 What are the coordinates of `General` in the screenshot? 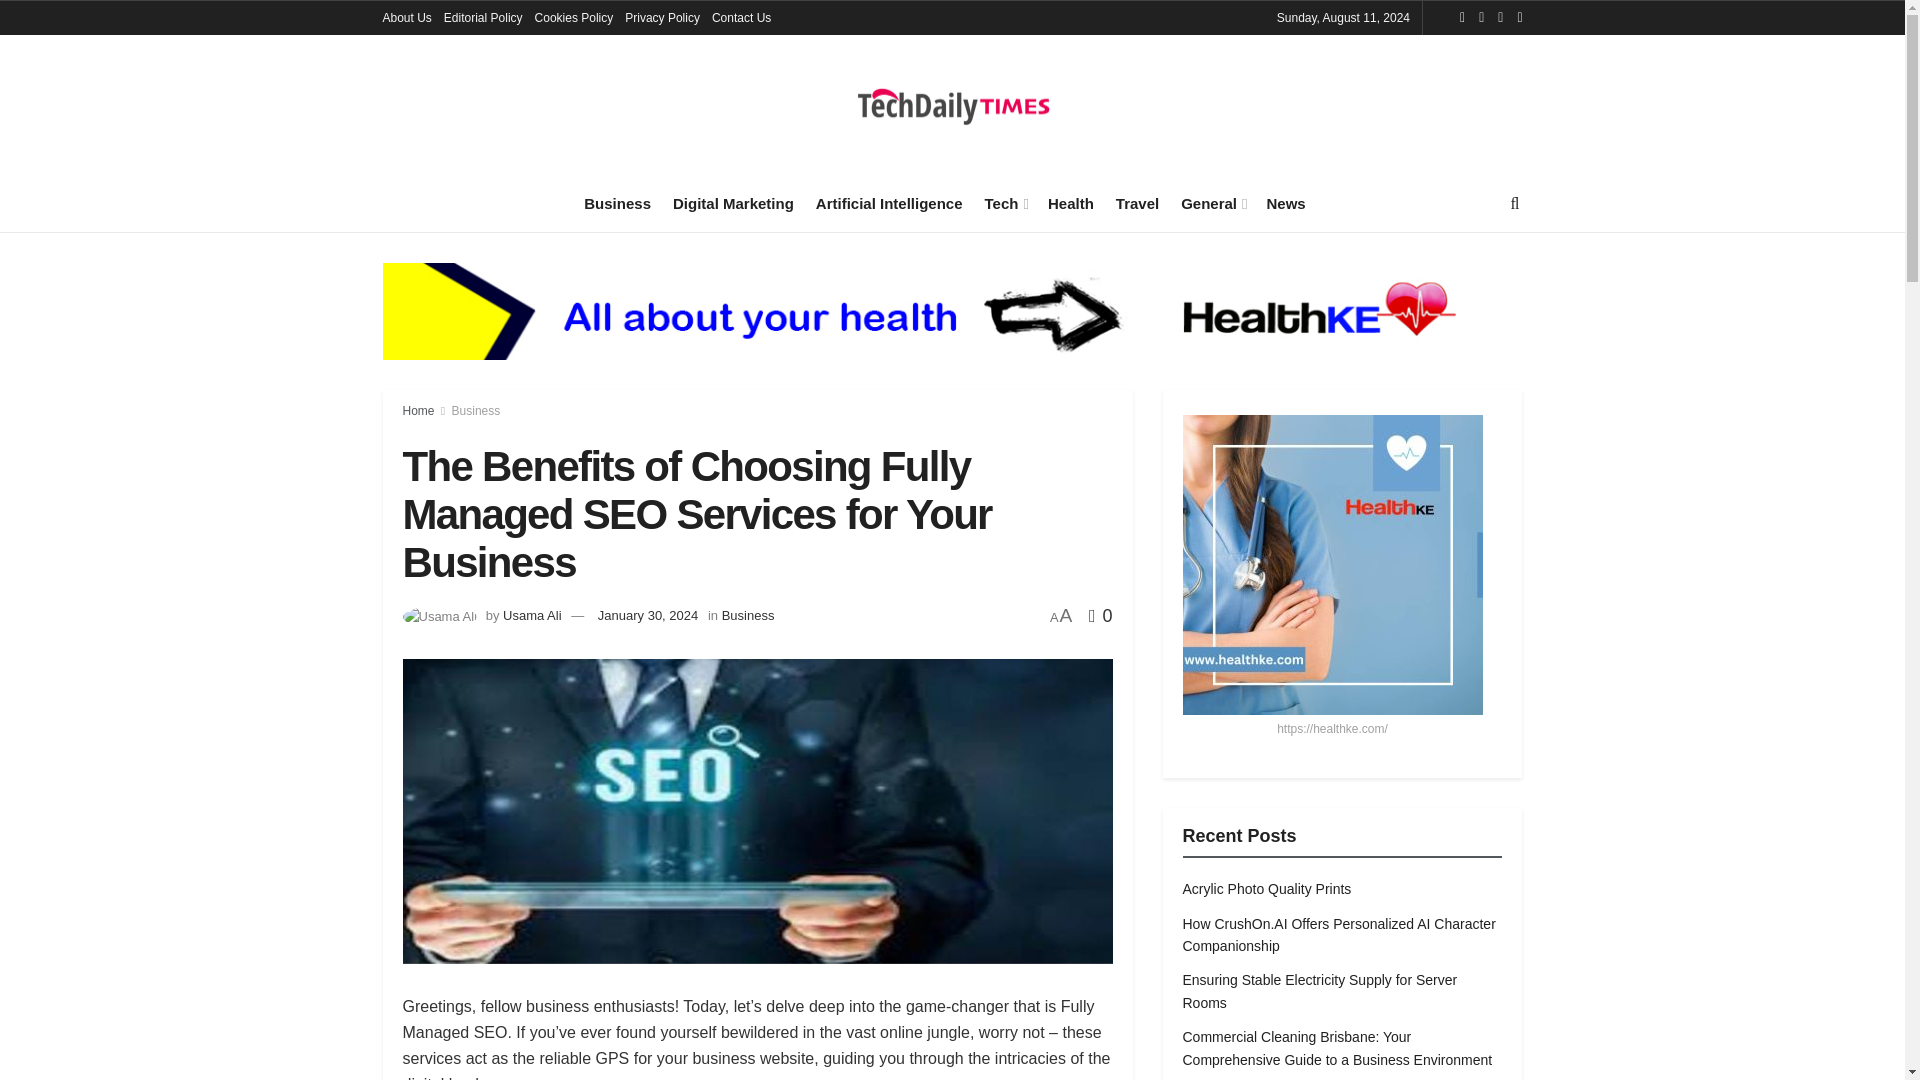 It's located at (1212, 203).